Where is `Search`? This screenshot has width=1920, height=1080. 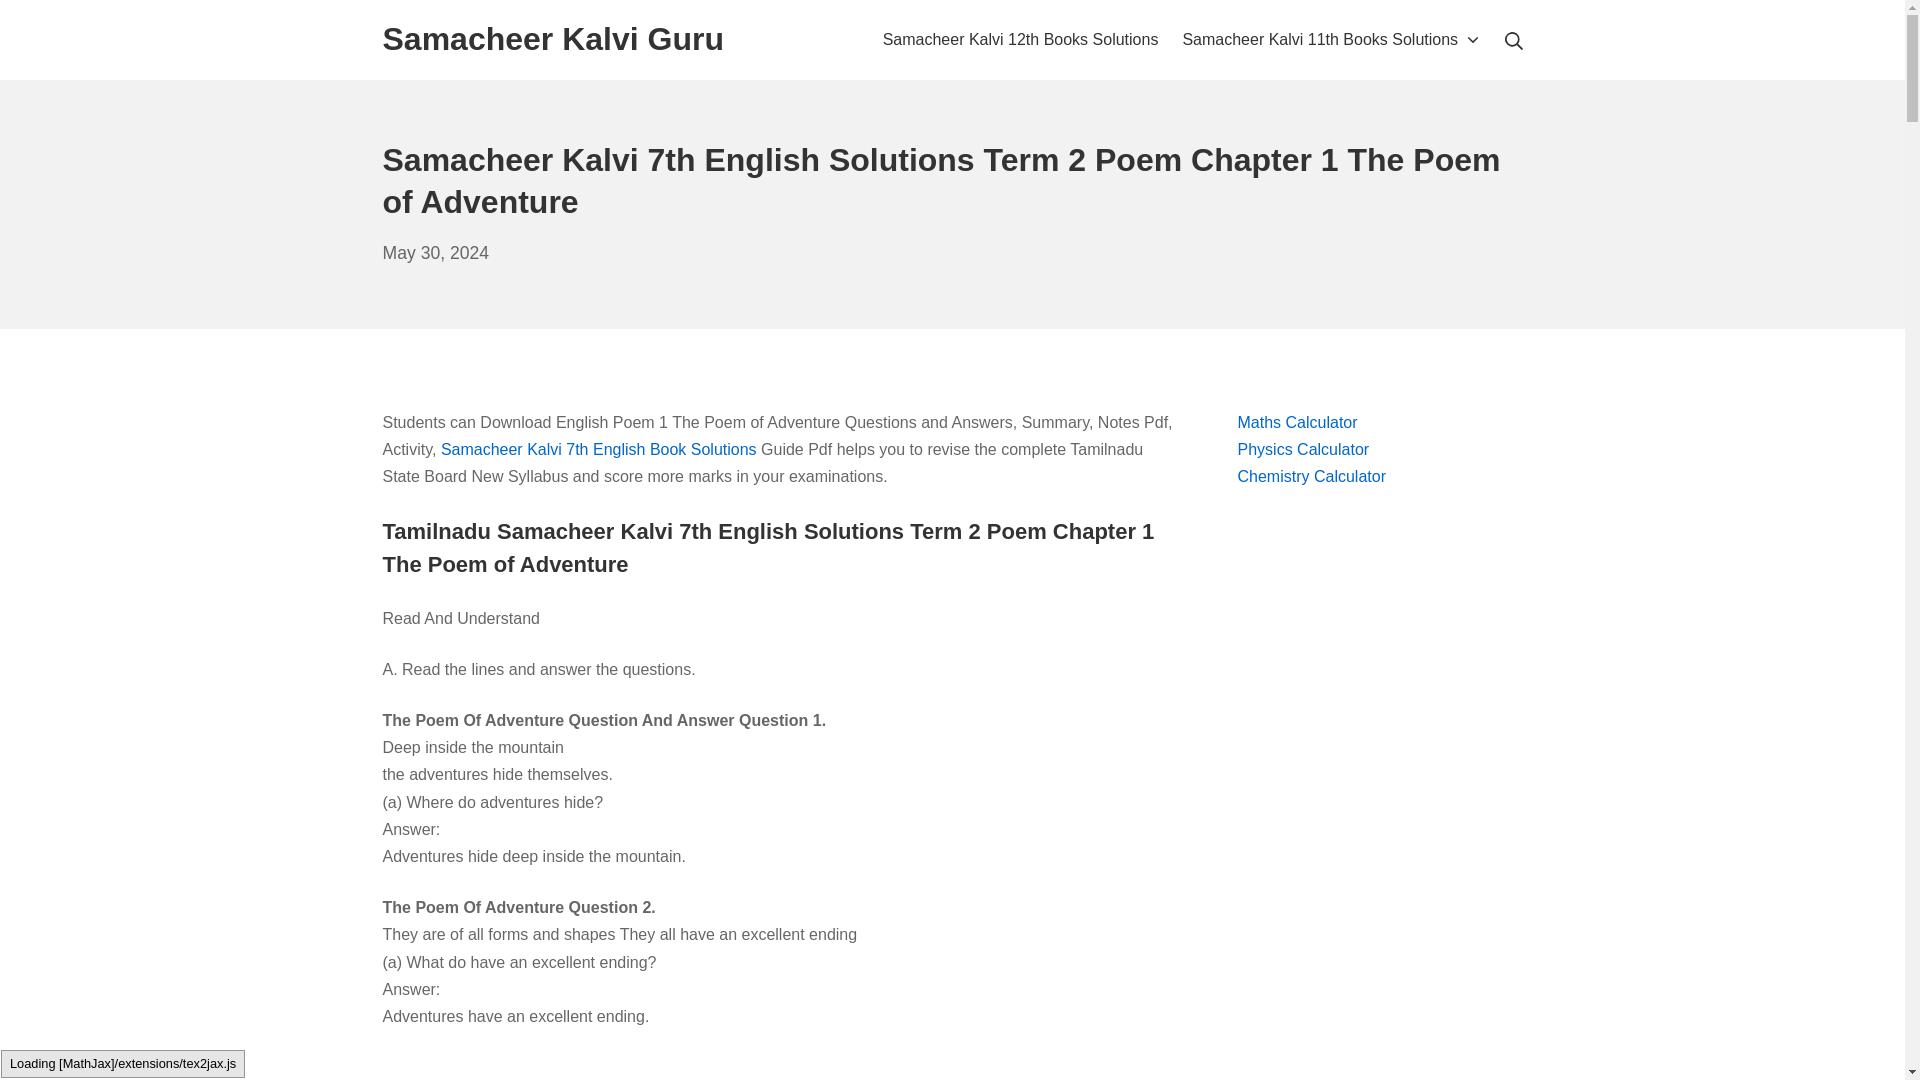 Search is located at coordinates (47, 20).